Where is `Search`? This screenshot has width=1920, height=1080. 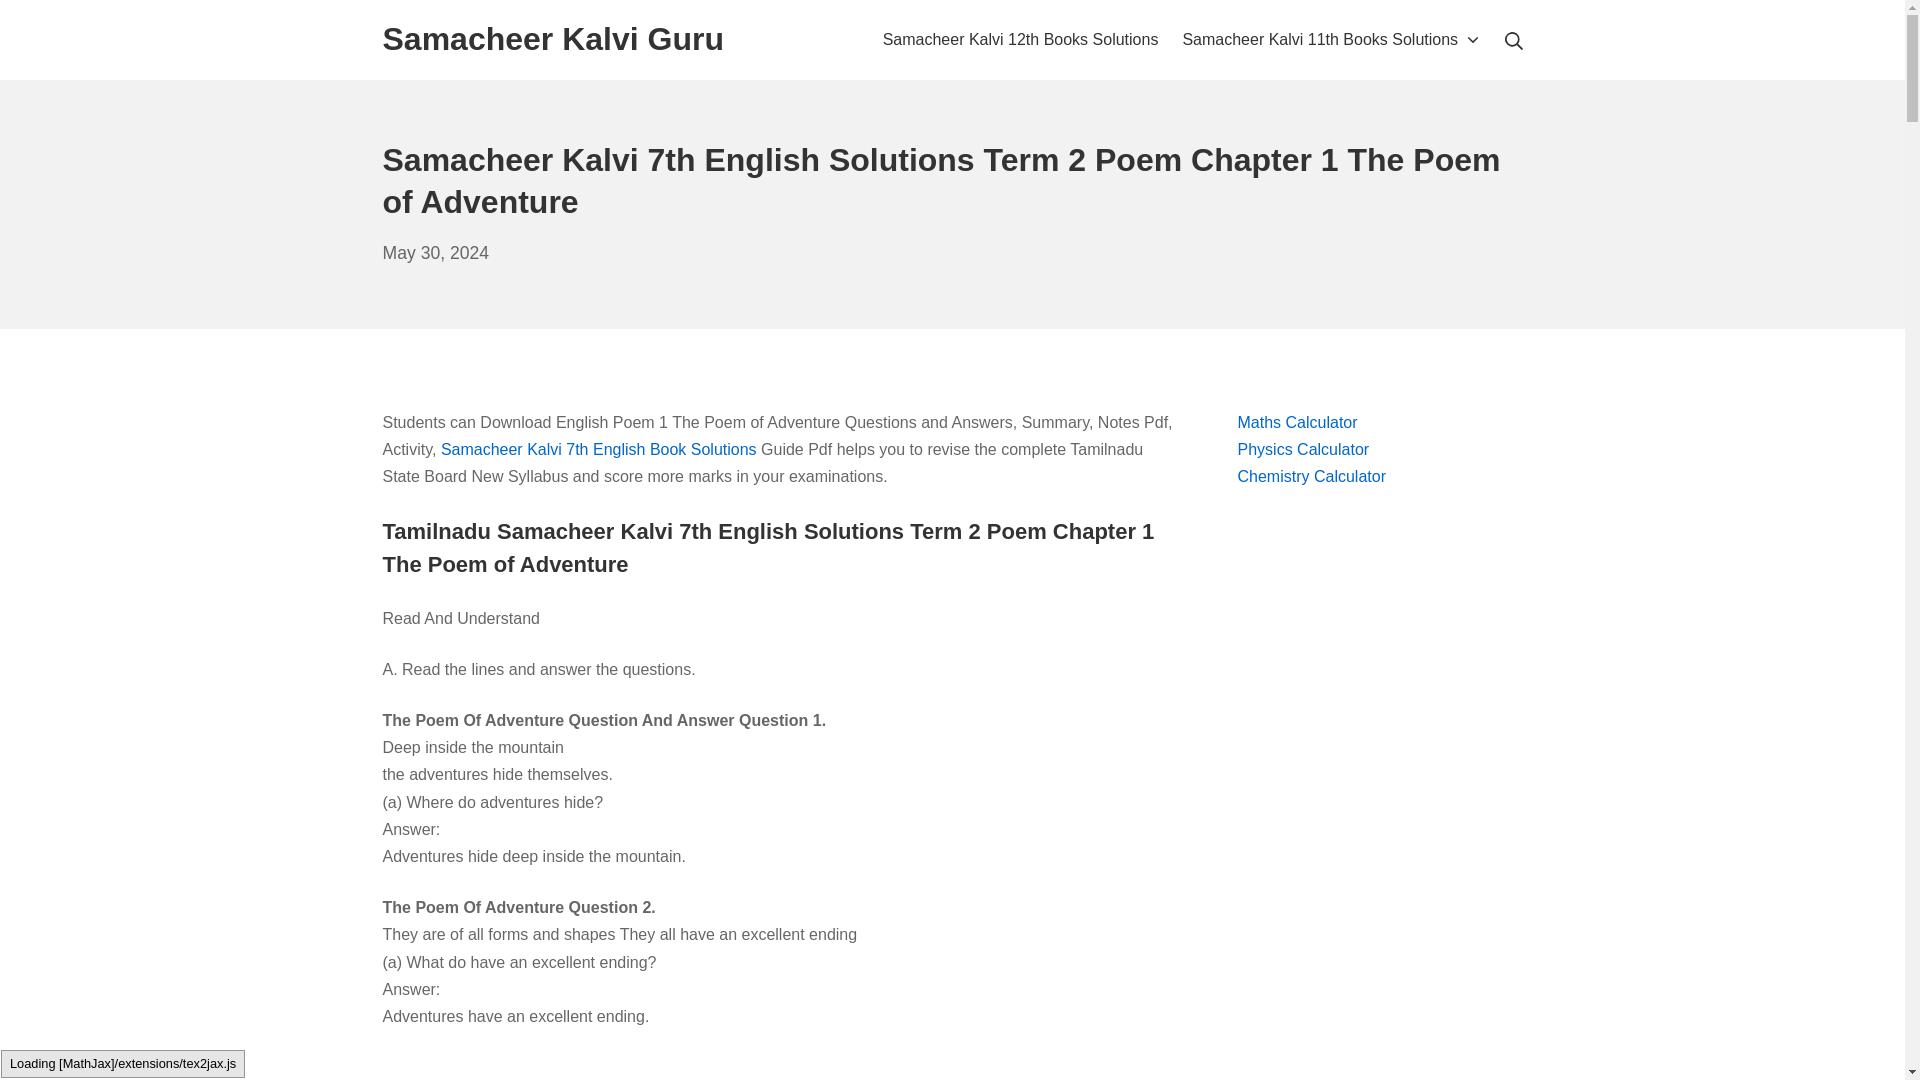 Search is located at coordinates (47, 20).